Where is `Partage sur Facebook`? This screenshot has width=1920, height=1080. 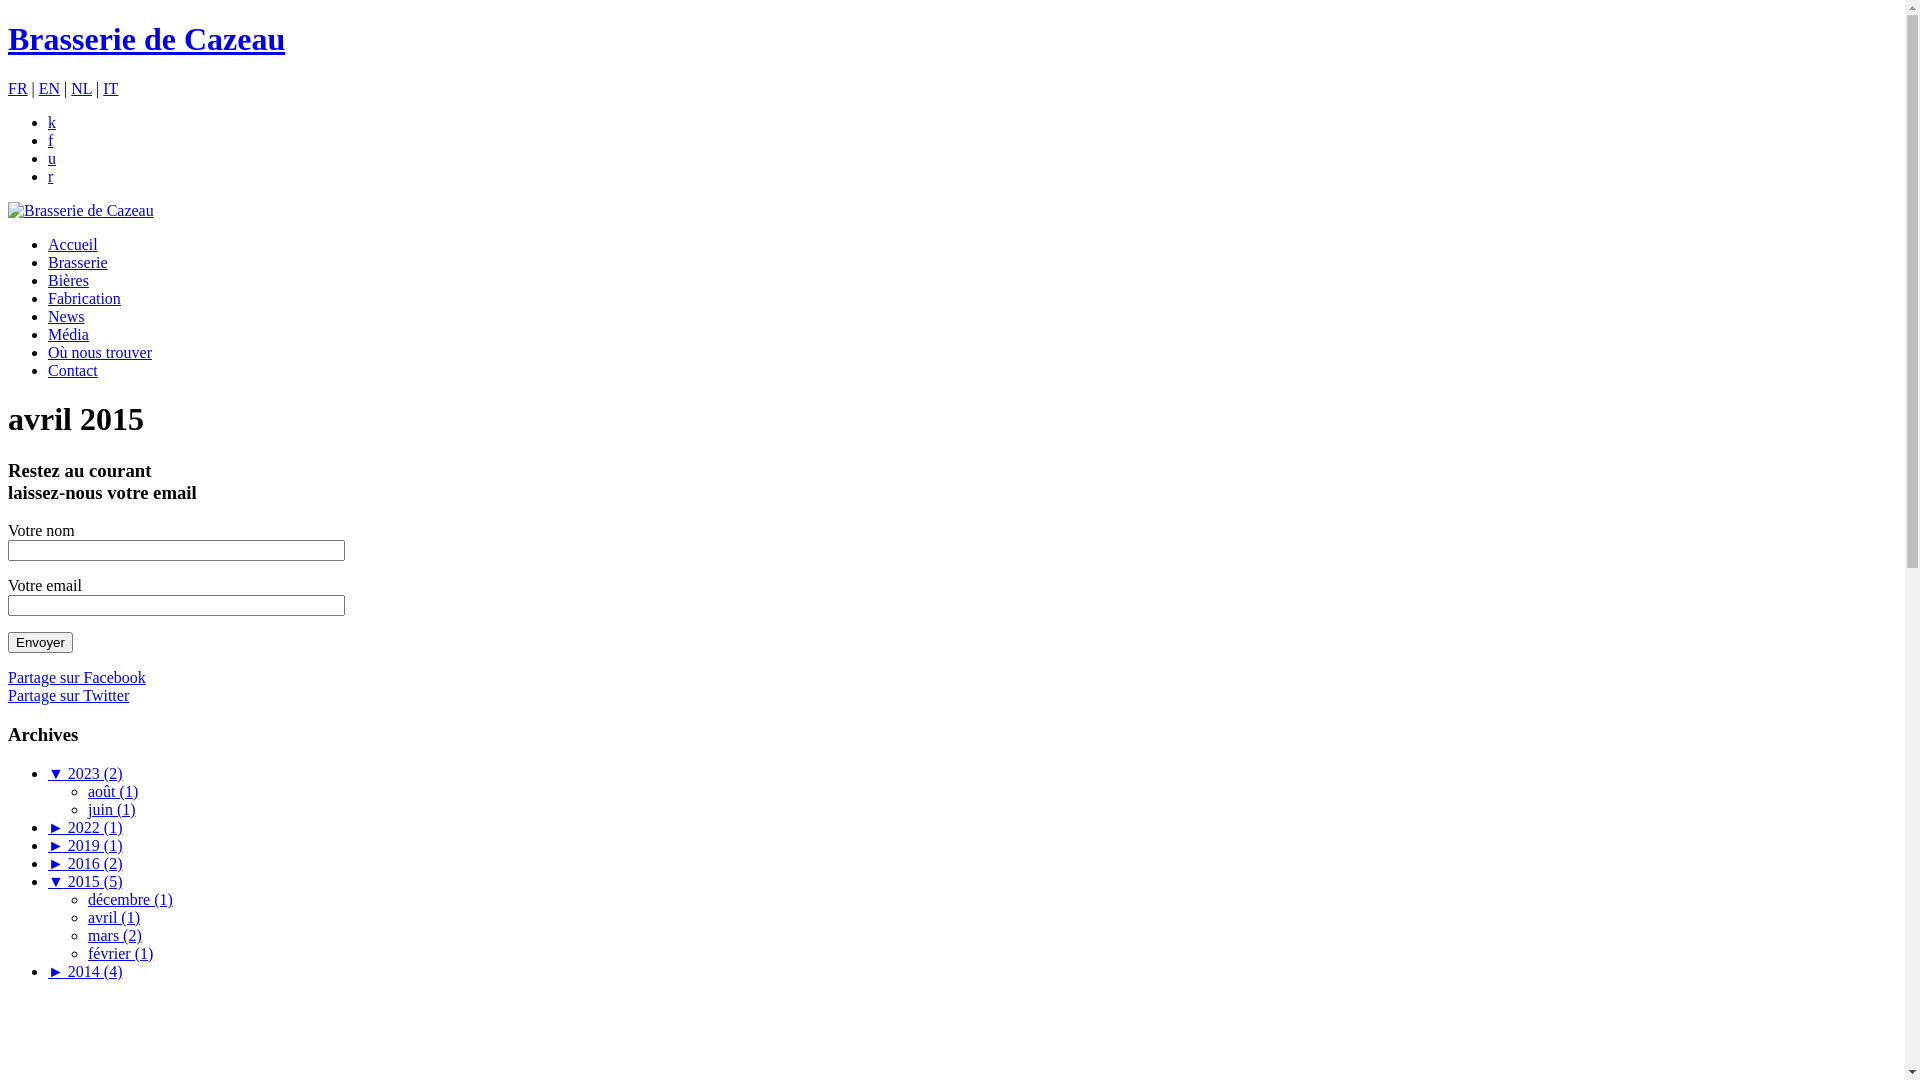 Partage sur Facebook is located at coordinates (77, 678).